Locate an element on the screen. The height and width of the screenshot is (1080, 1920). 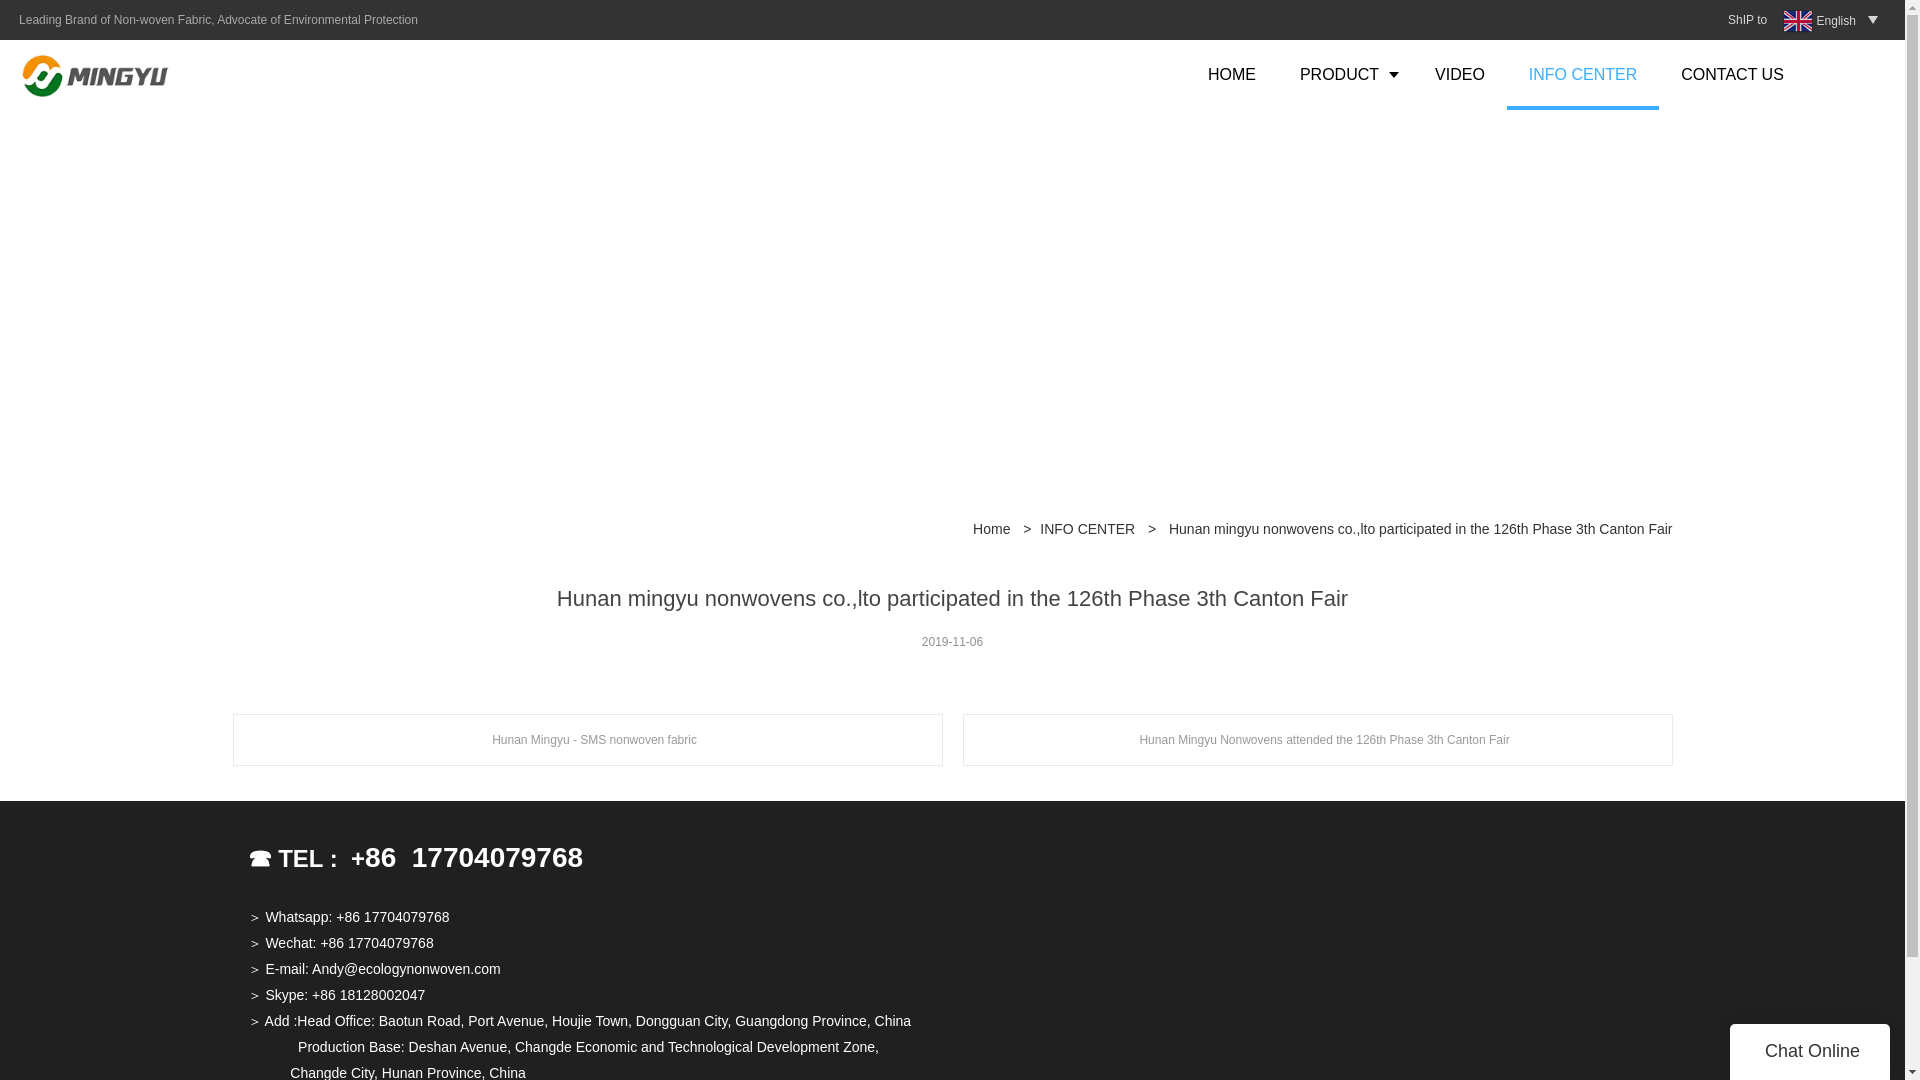
CONTACT US is located at coordinates (1732, 74).